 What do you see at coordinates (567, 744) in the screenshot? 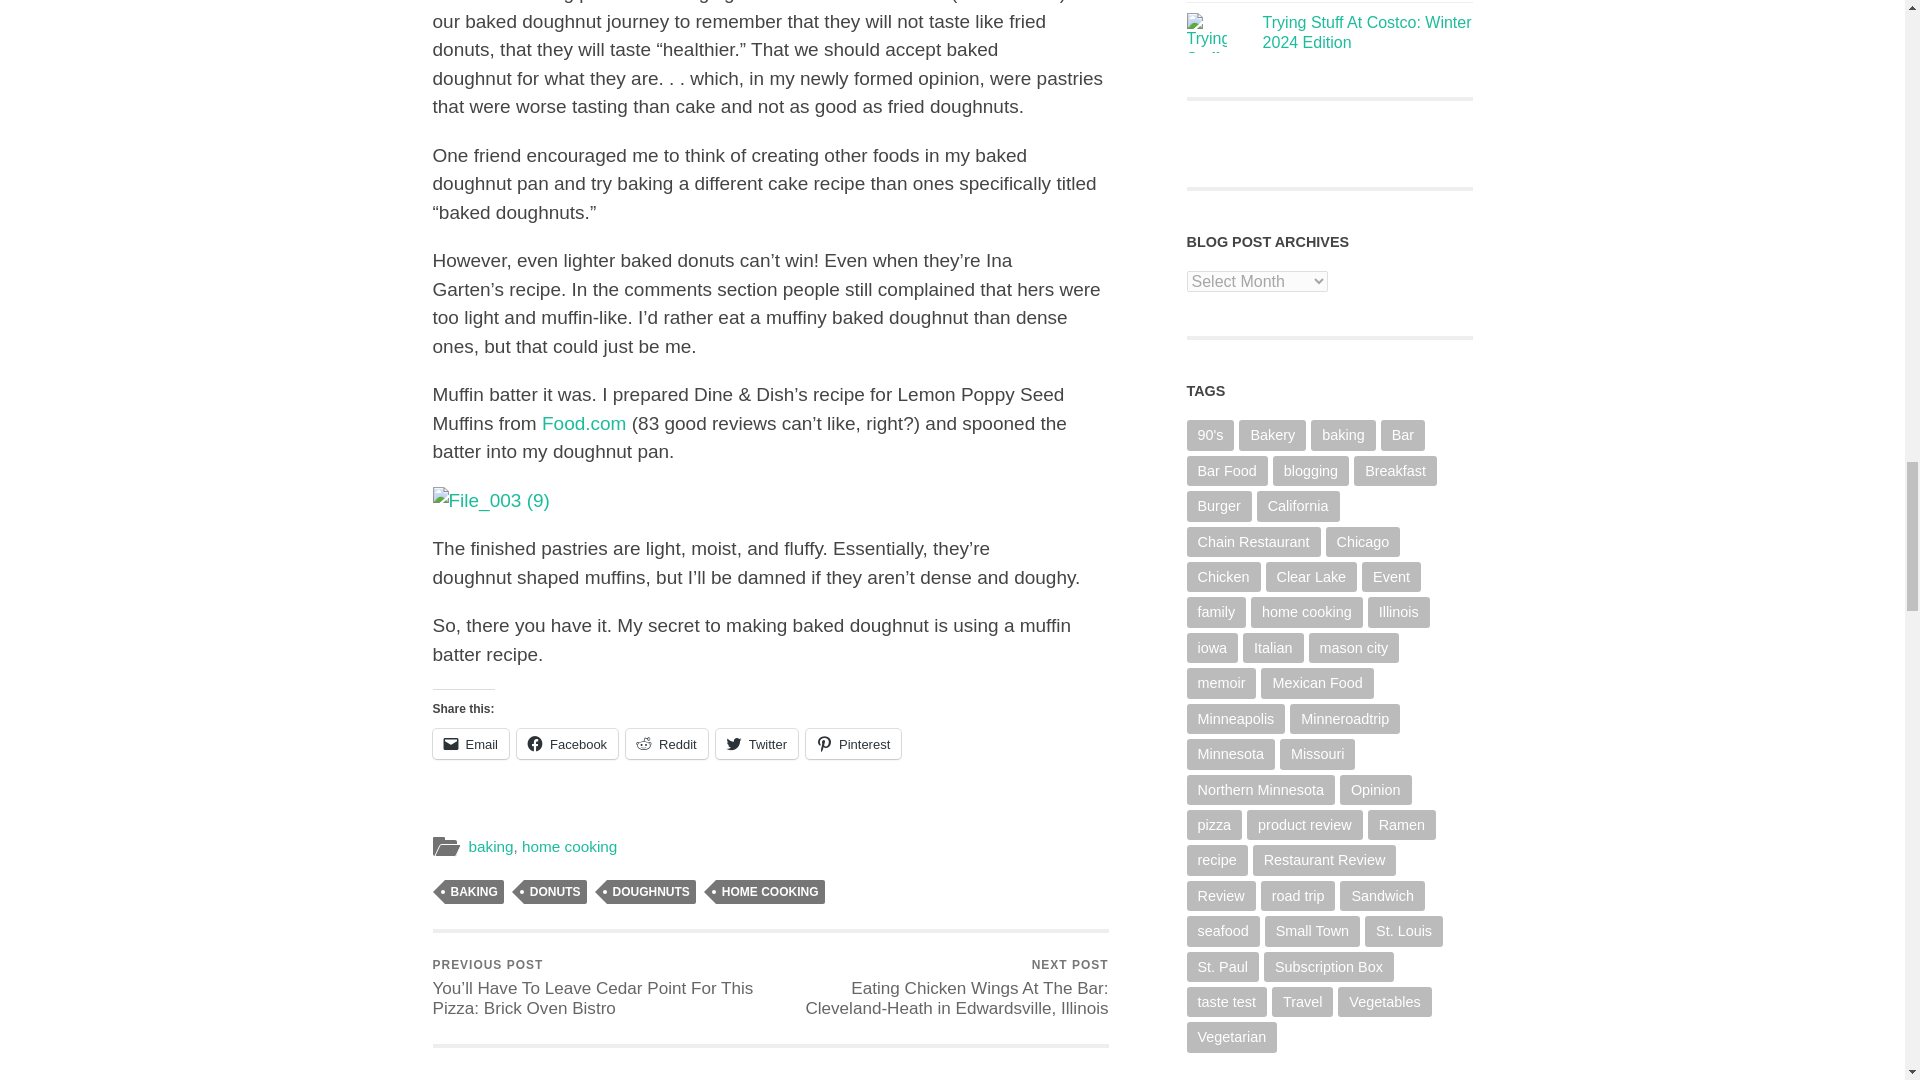
I see `Click to share on Facebook` at bounding box center [567, 744].